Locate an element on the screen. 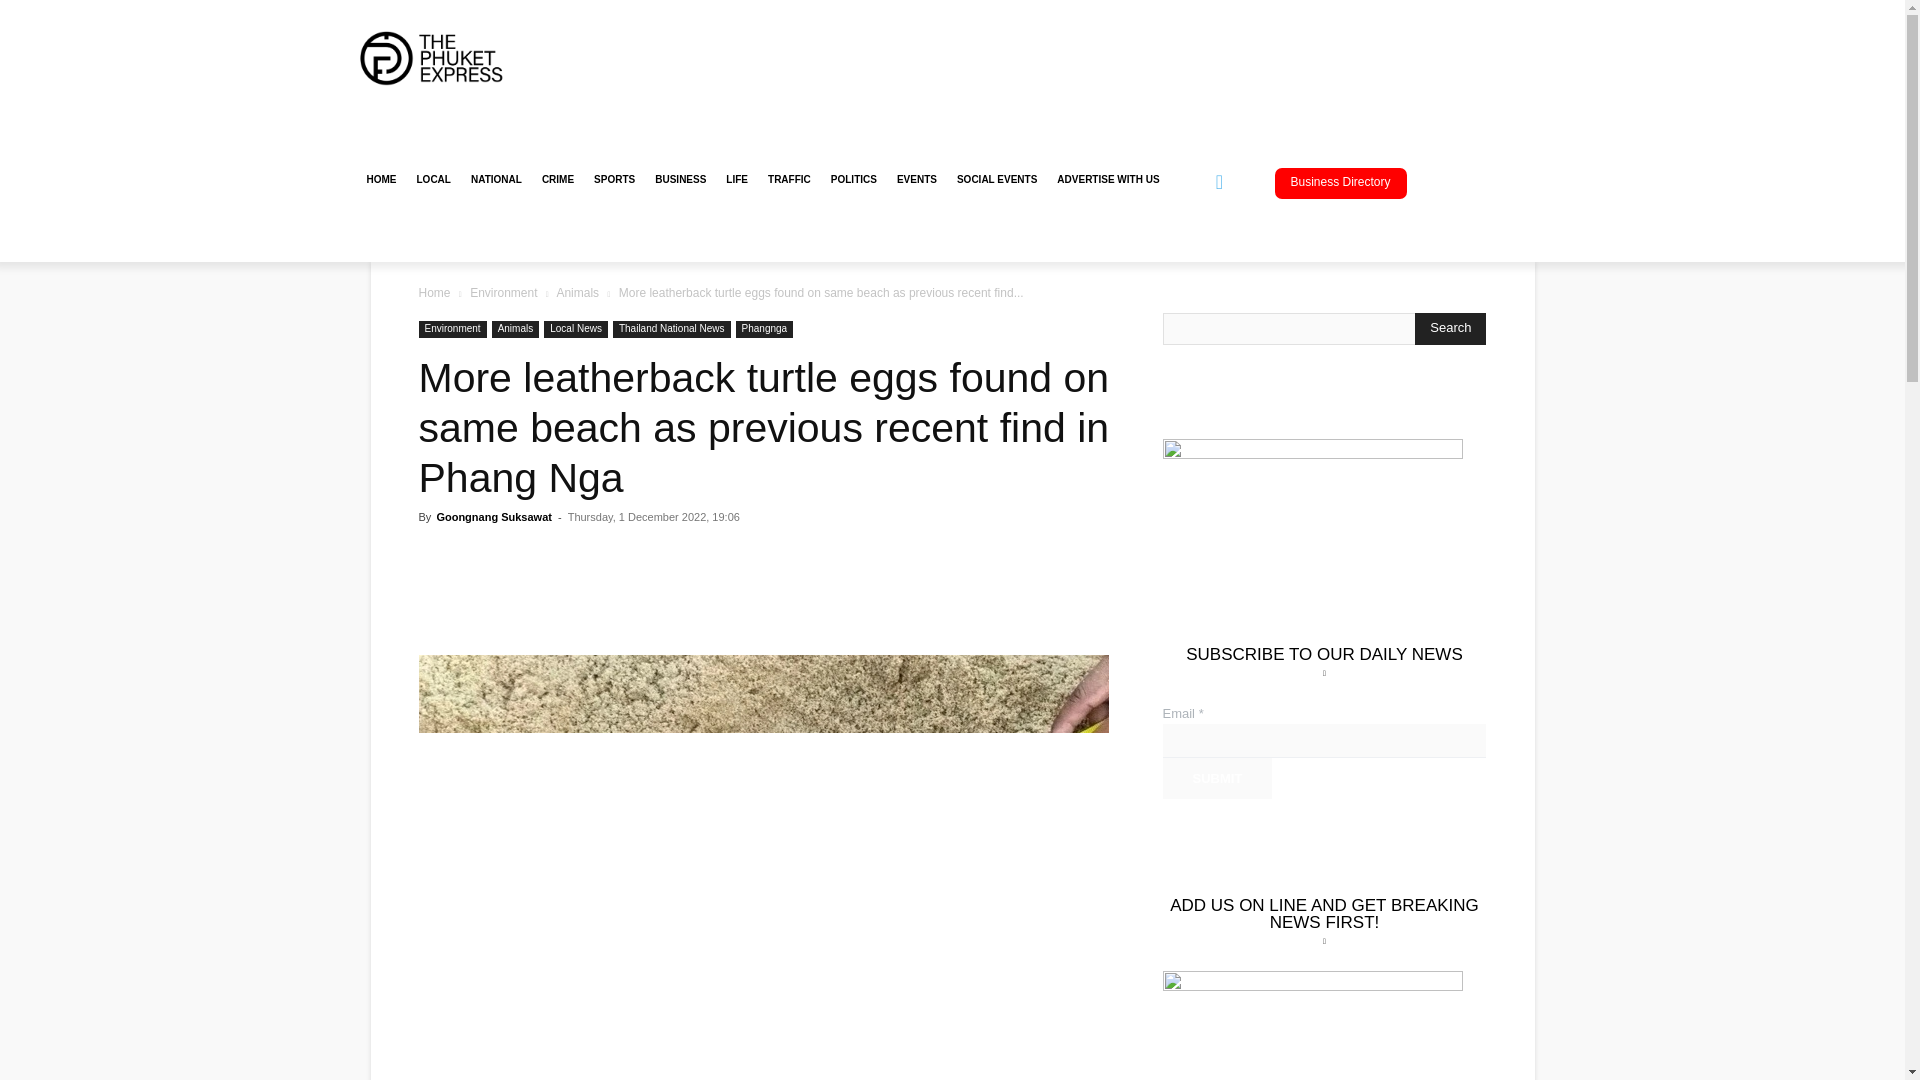 The image size is (1920, 1080). SPORTS is located at coordinates (614, 179).